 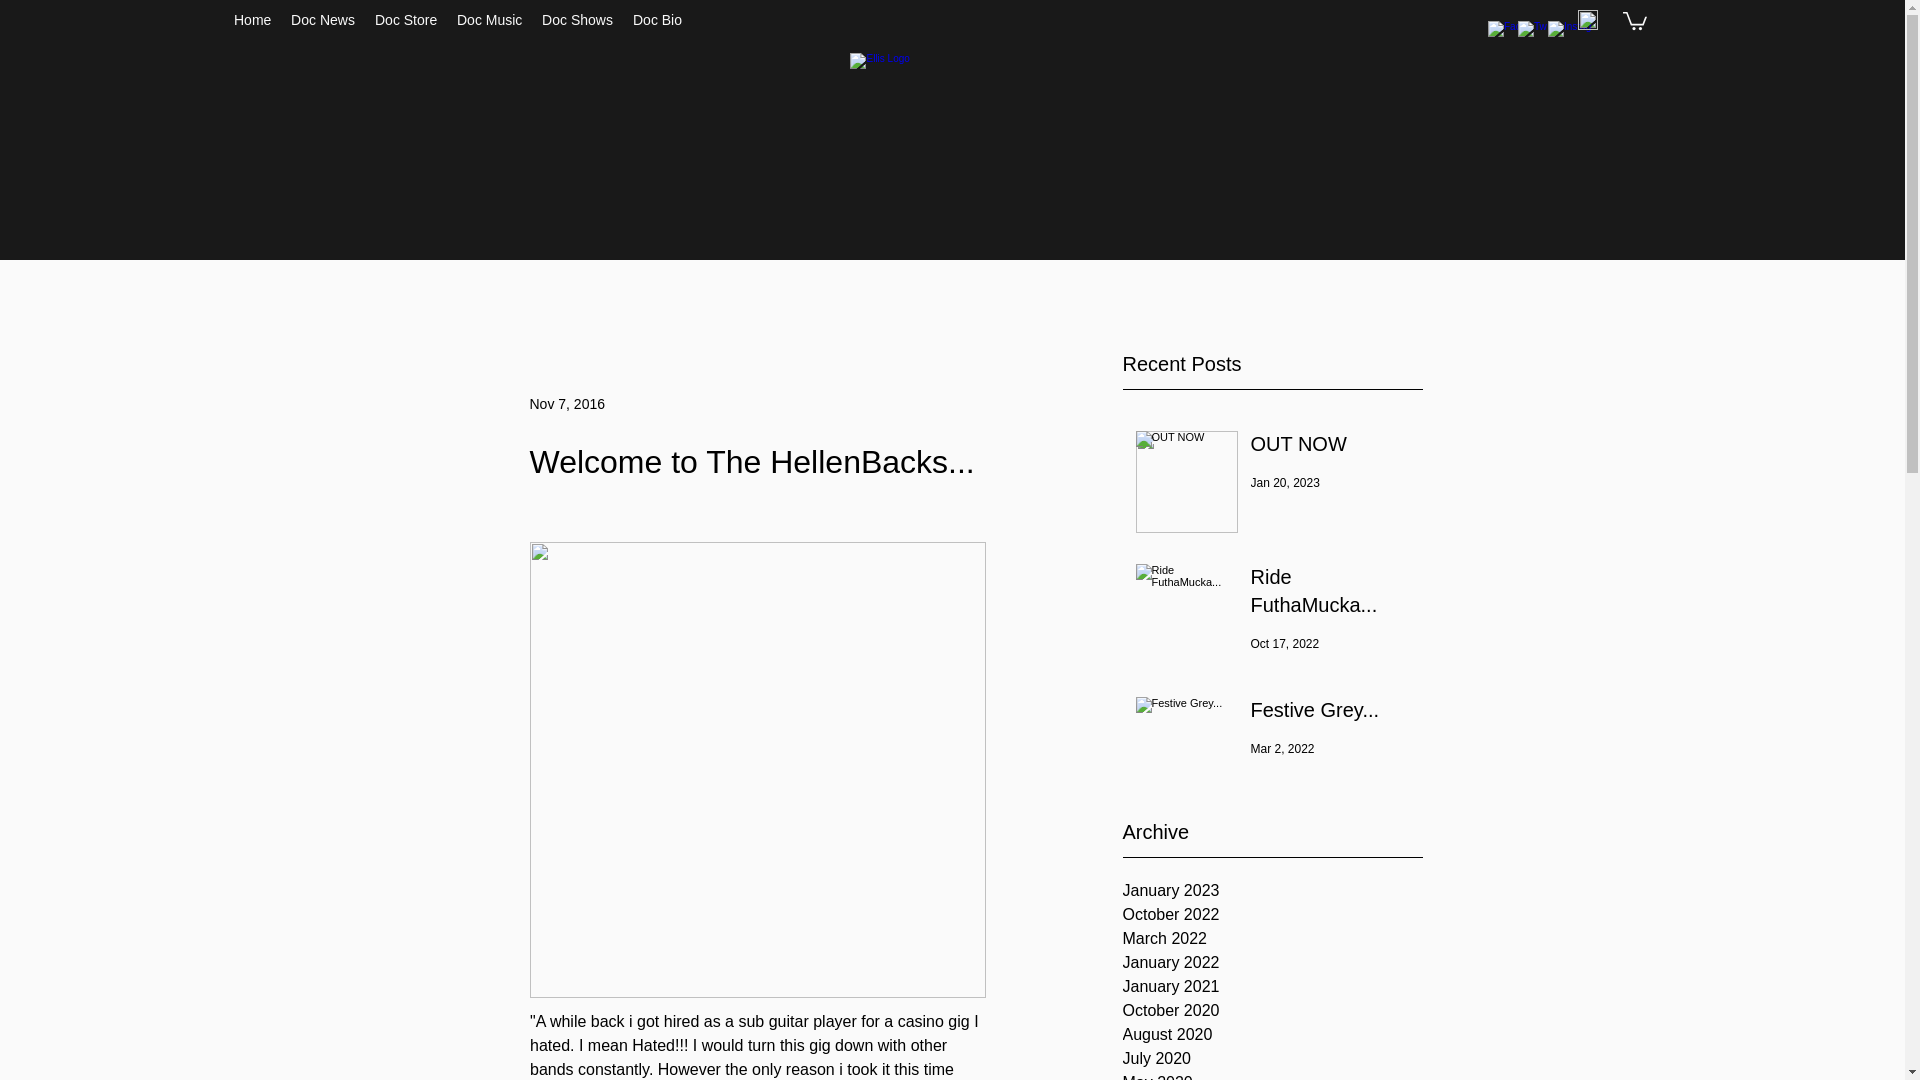 What do you see at coordinates (656, 20) in the screenshot?
I see `Doc Bio` at bounding box center [656, 20].